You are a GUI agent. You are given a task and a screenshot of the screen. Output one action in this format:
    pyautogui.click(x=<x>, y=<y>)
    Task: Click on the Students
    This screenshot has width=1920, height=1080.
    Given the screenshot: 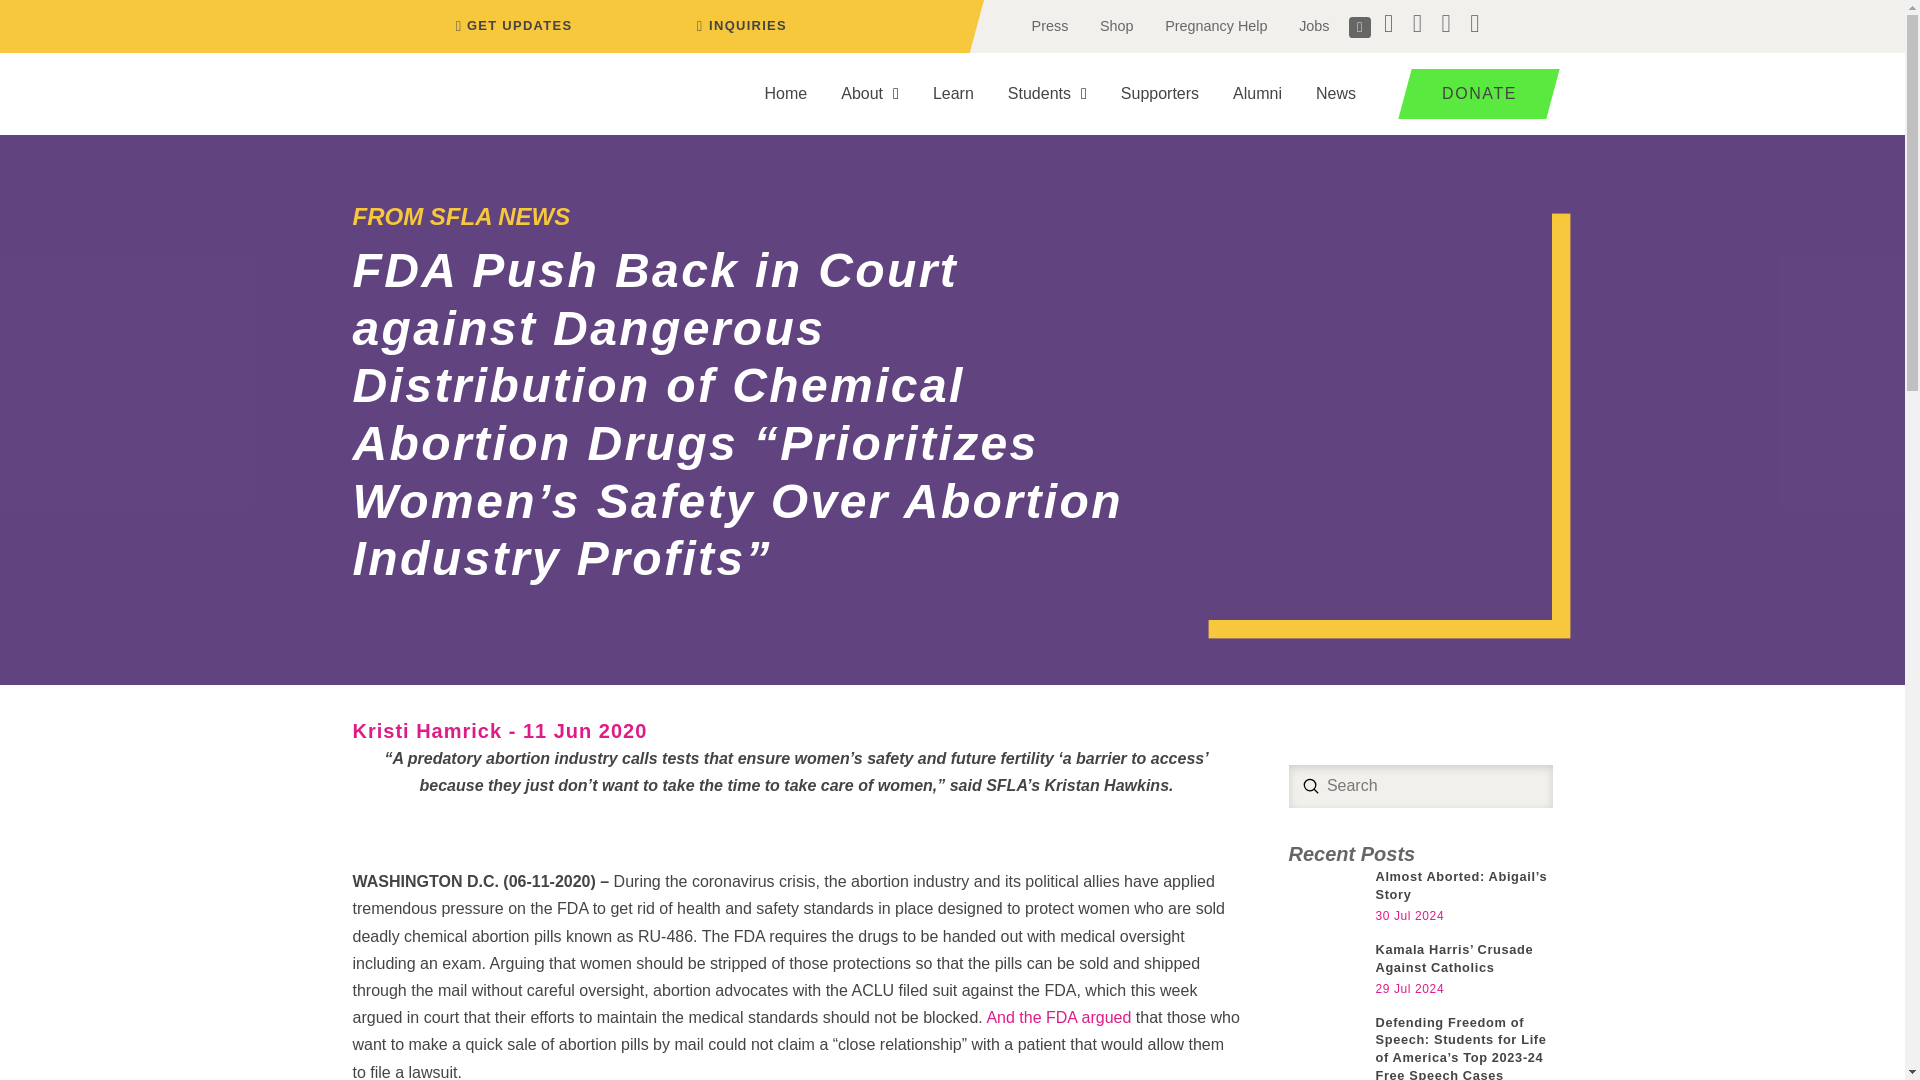 What is the action you would take?
    pyautogui.click(x=1047, y=94)
    